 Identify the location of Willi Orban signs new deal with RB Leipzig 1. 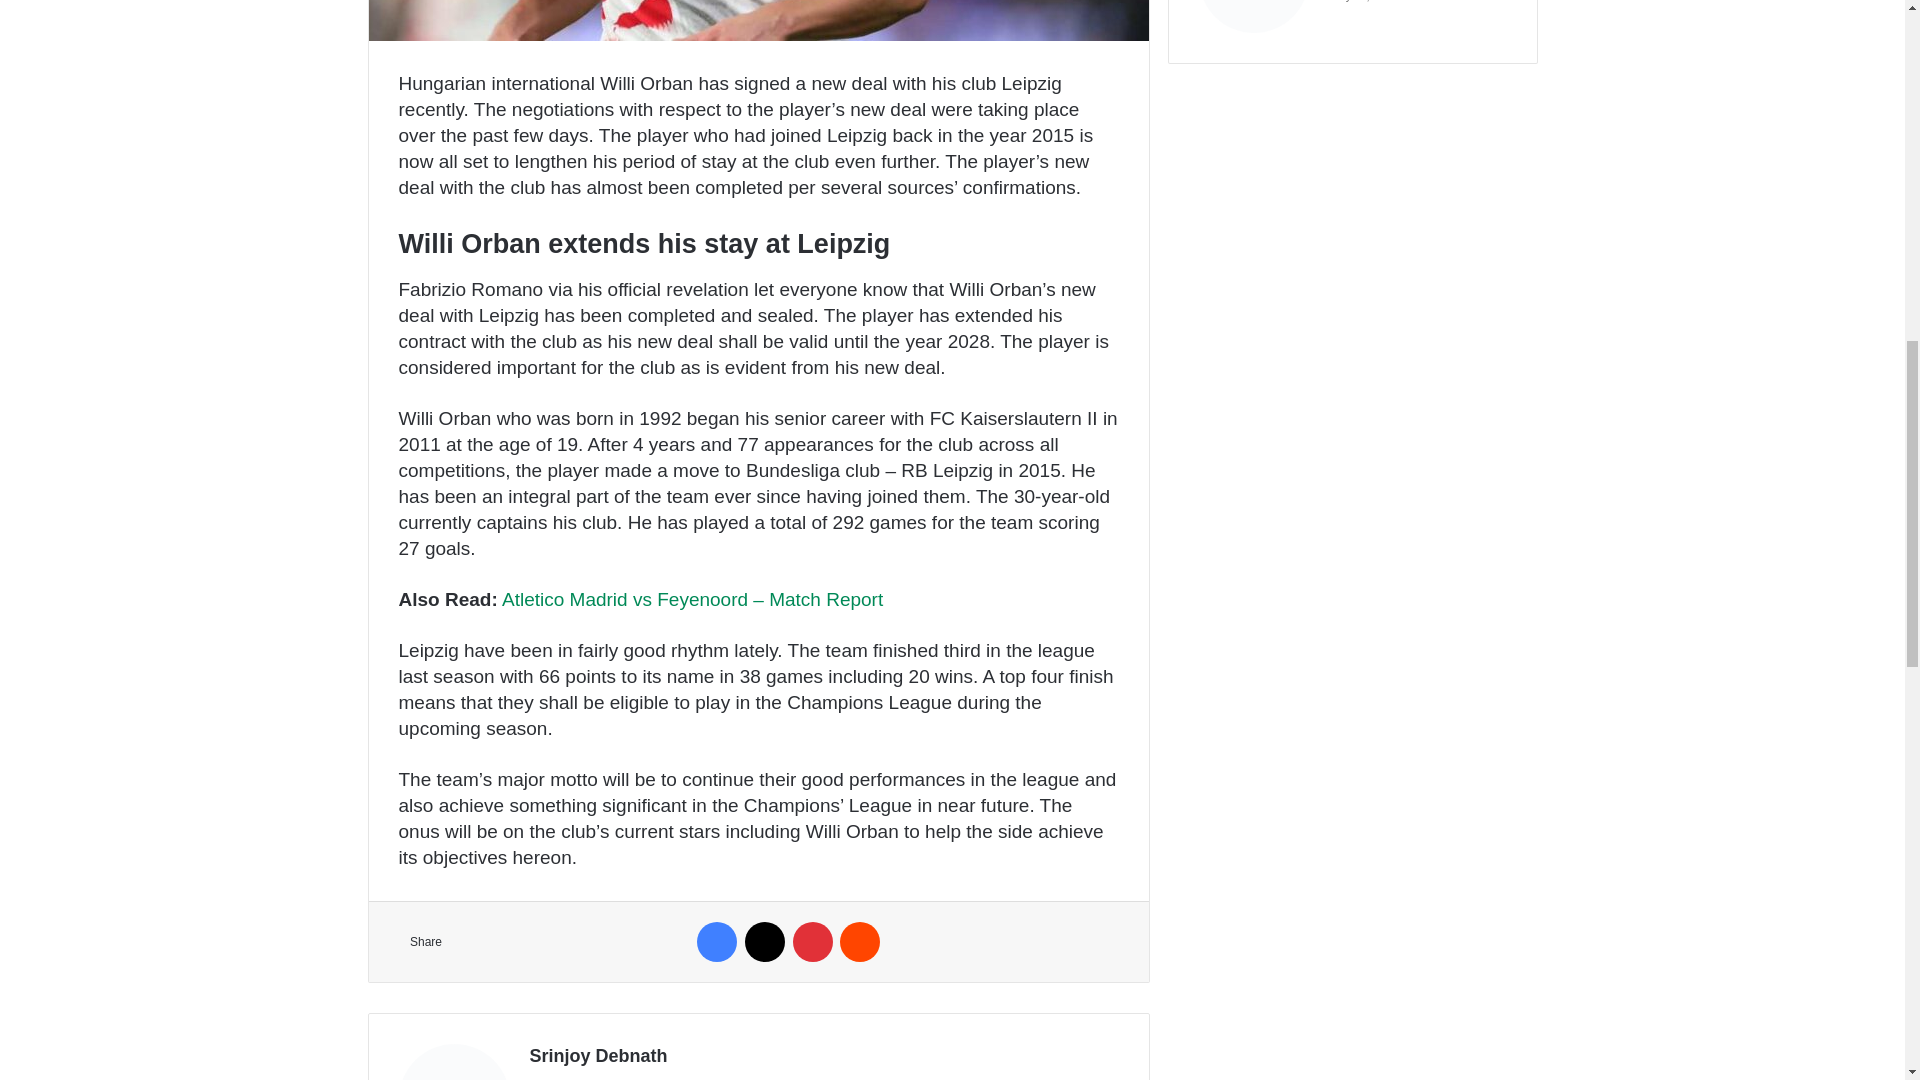
(758, 20).